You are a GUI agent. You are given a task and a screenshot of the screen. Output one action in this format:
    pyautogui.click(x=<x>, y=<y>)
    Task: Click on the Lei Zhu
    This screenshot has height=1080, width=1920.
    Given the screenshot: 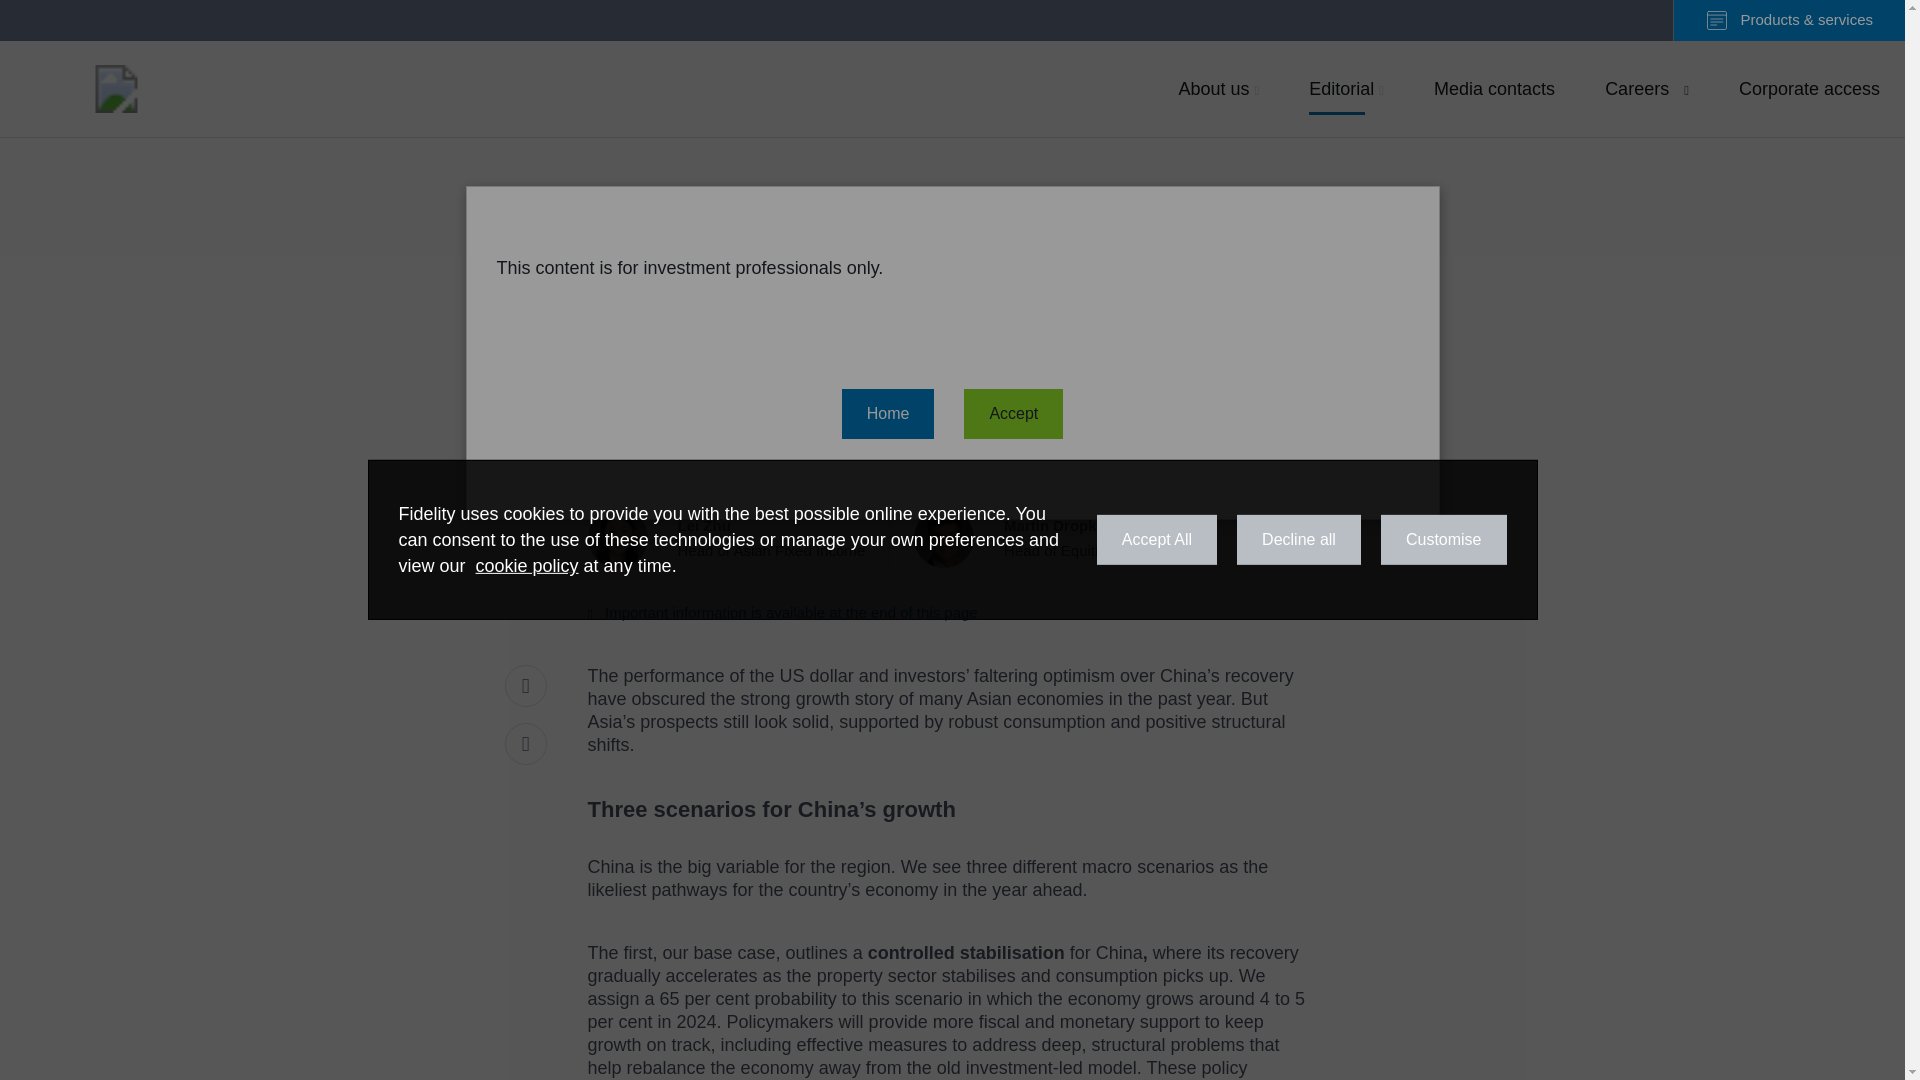 What is the action you would take?
    pyautogui.click(x=738, y=538)
    